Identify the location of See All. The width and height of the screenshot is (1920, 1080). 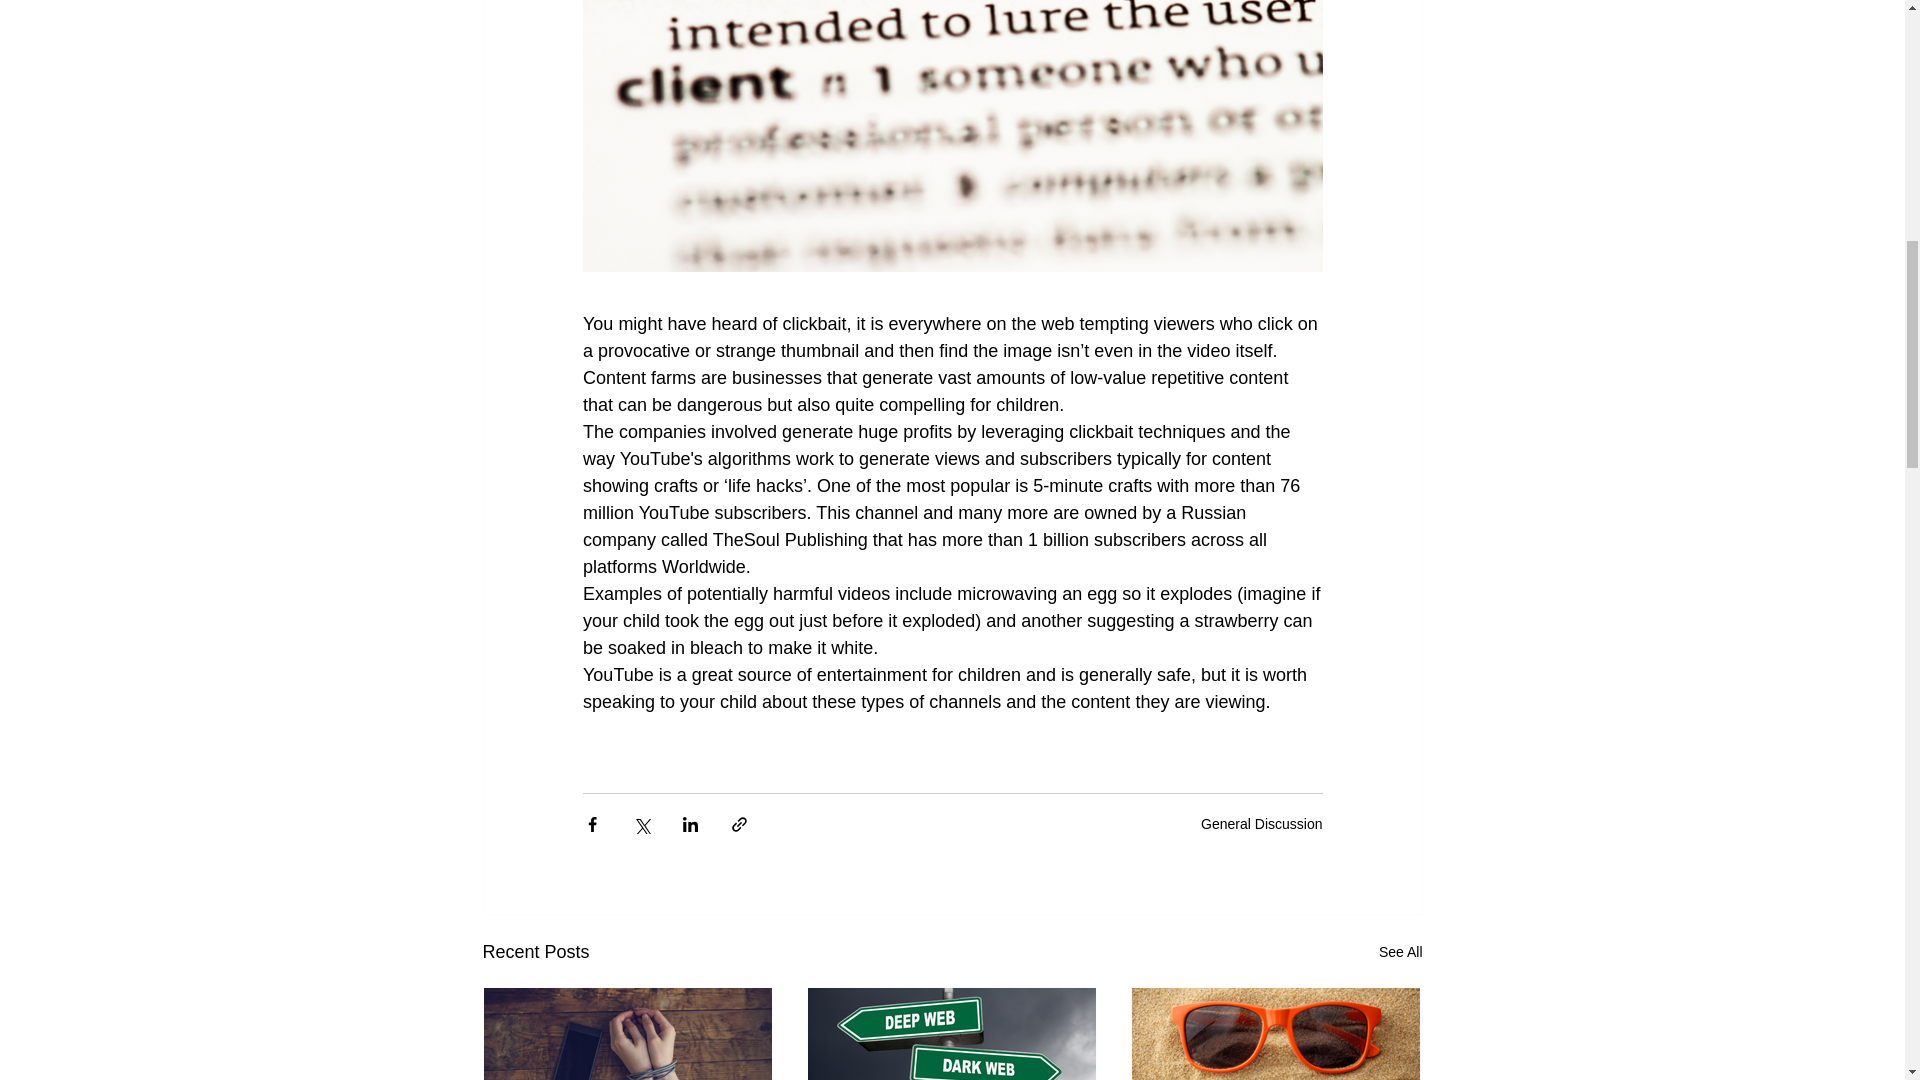
(1400, 952).